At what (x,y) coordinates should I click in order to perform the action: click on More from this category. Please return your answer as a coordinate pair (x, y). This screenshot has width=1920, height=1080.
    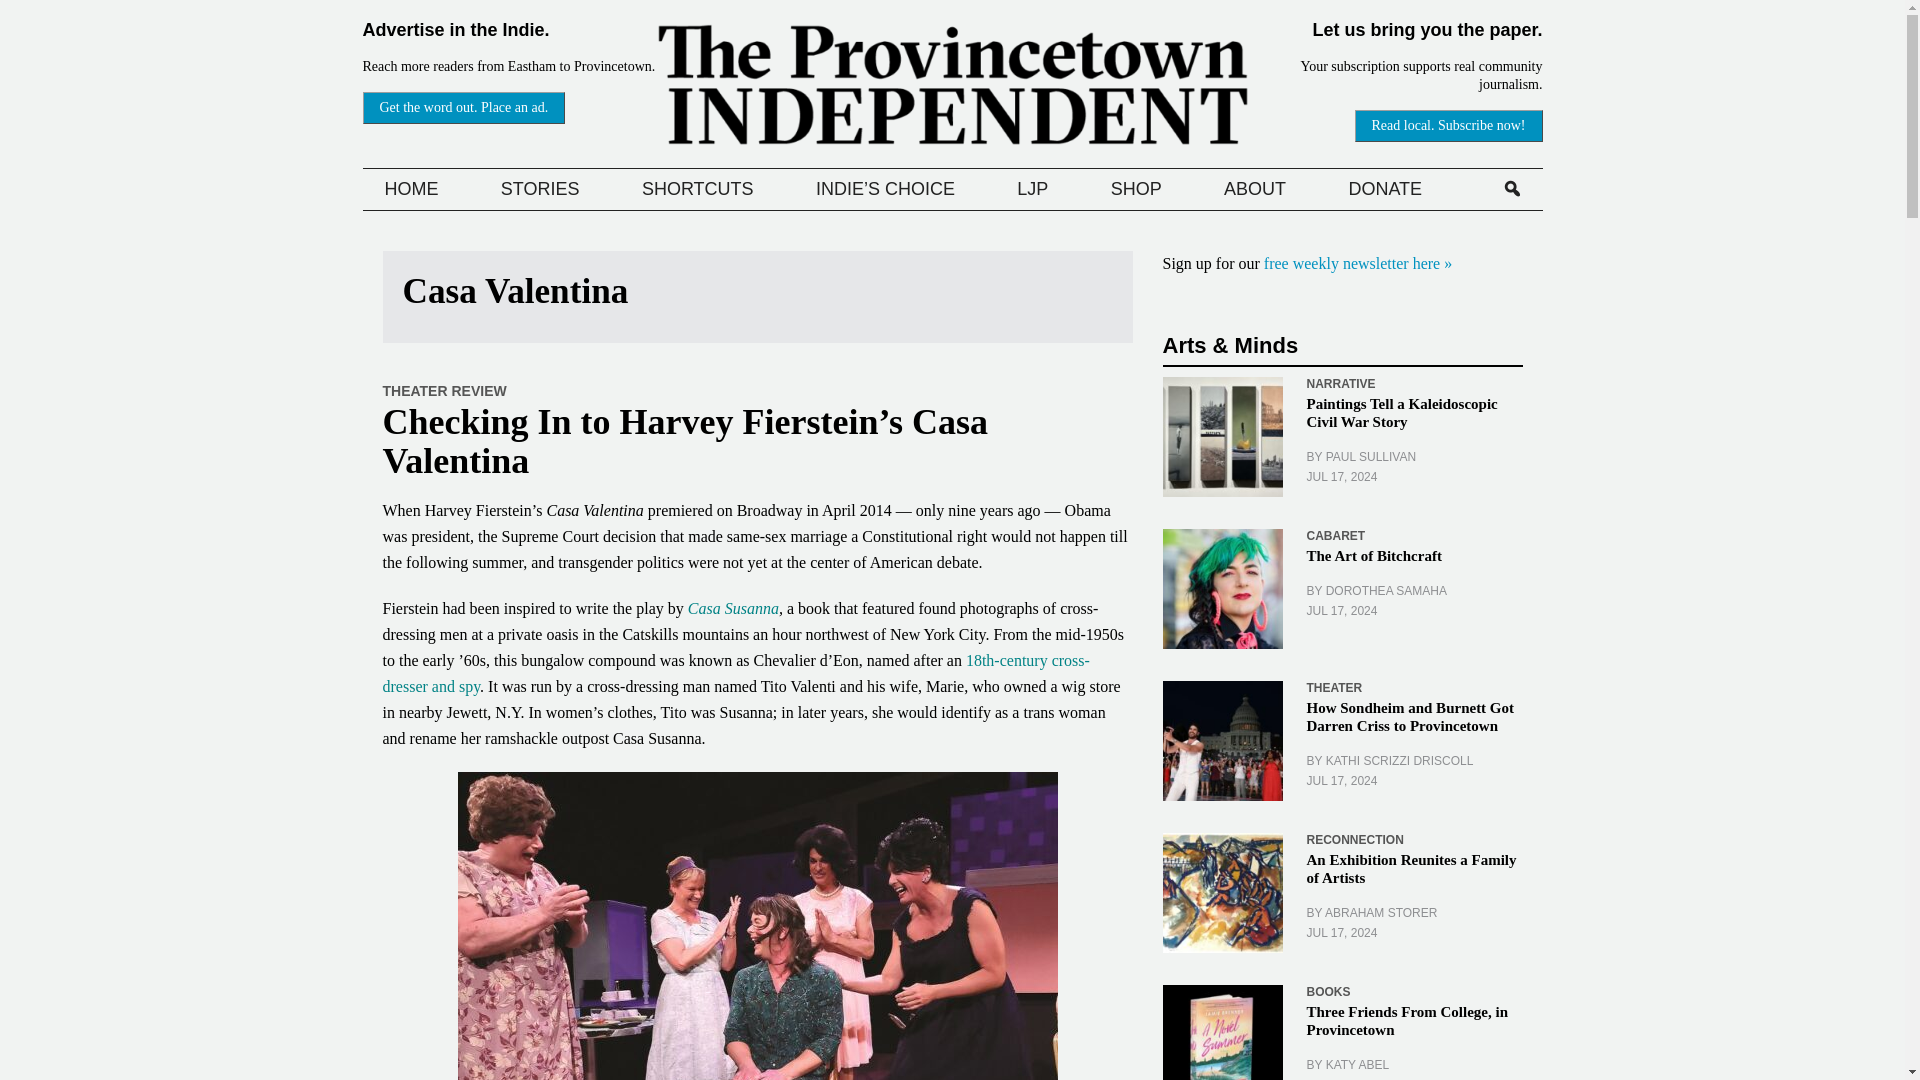
    Looking at the image, I should click on (1354, 839).